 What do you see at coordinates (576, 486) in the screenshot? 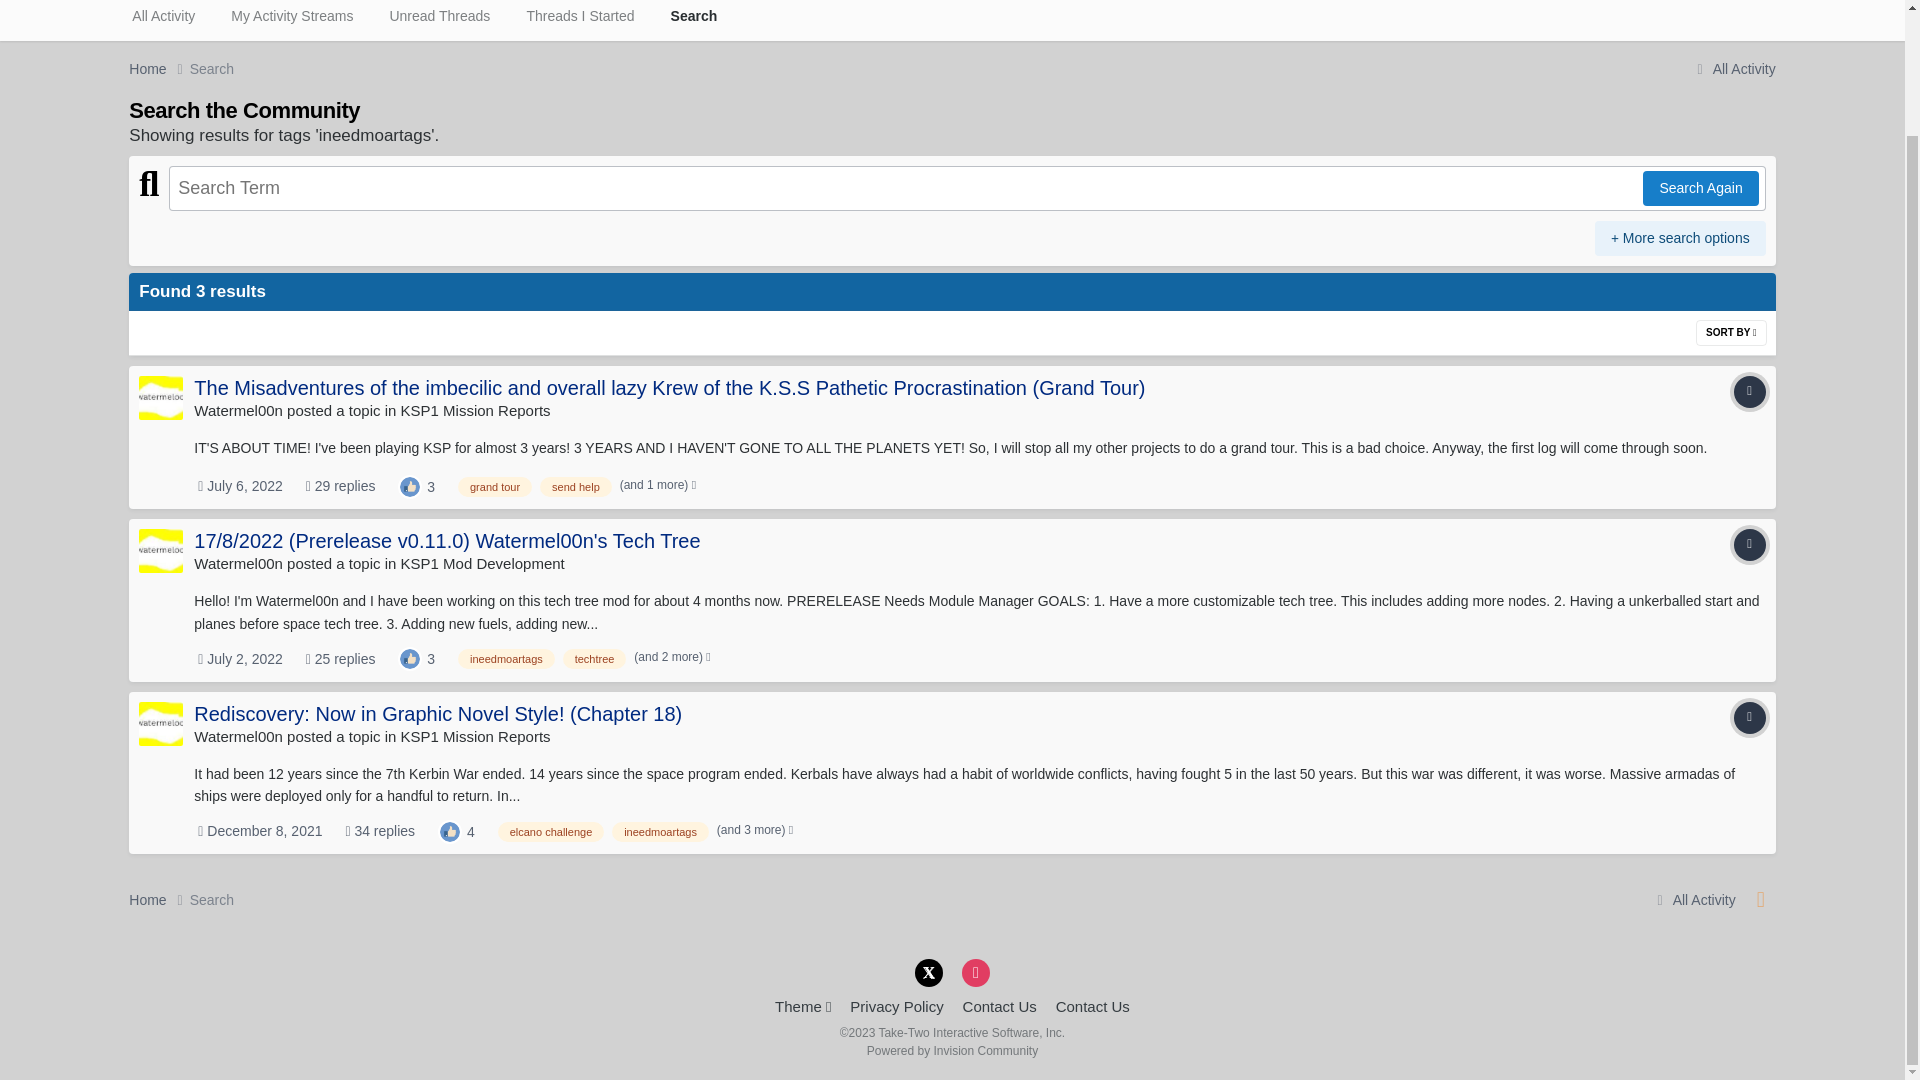
I see `Find other content tagged with 'send help'` at bounding box center [576, 486].